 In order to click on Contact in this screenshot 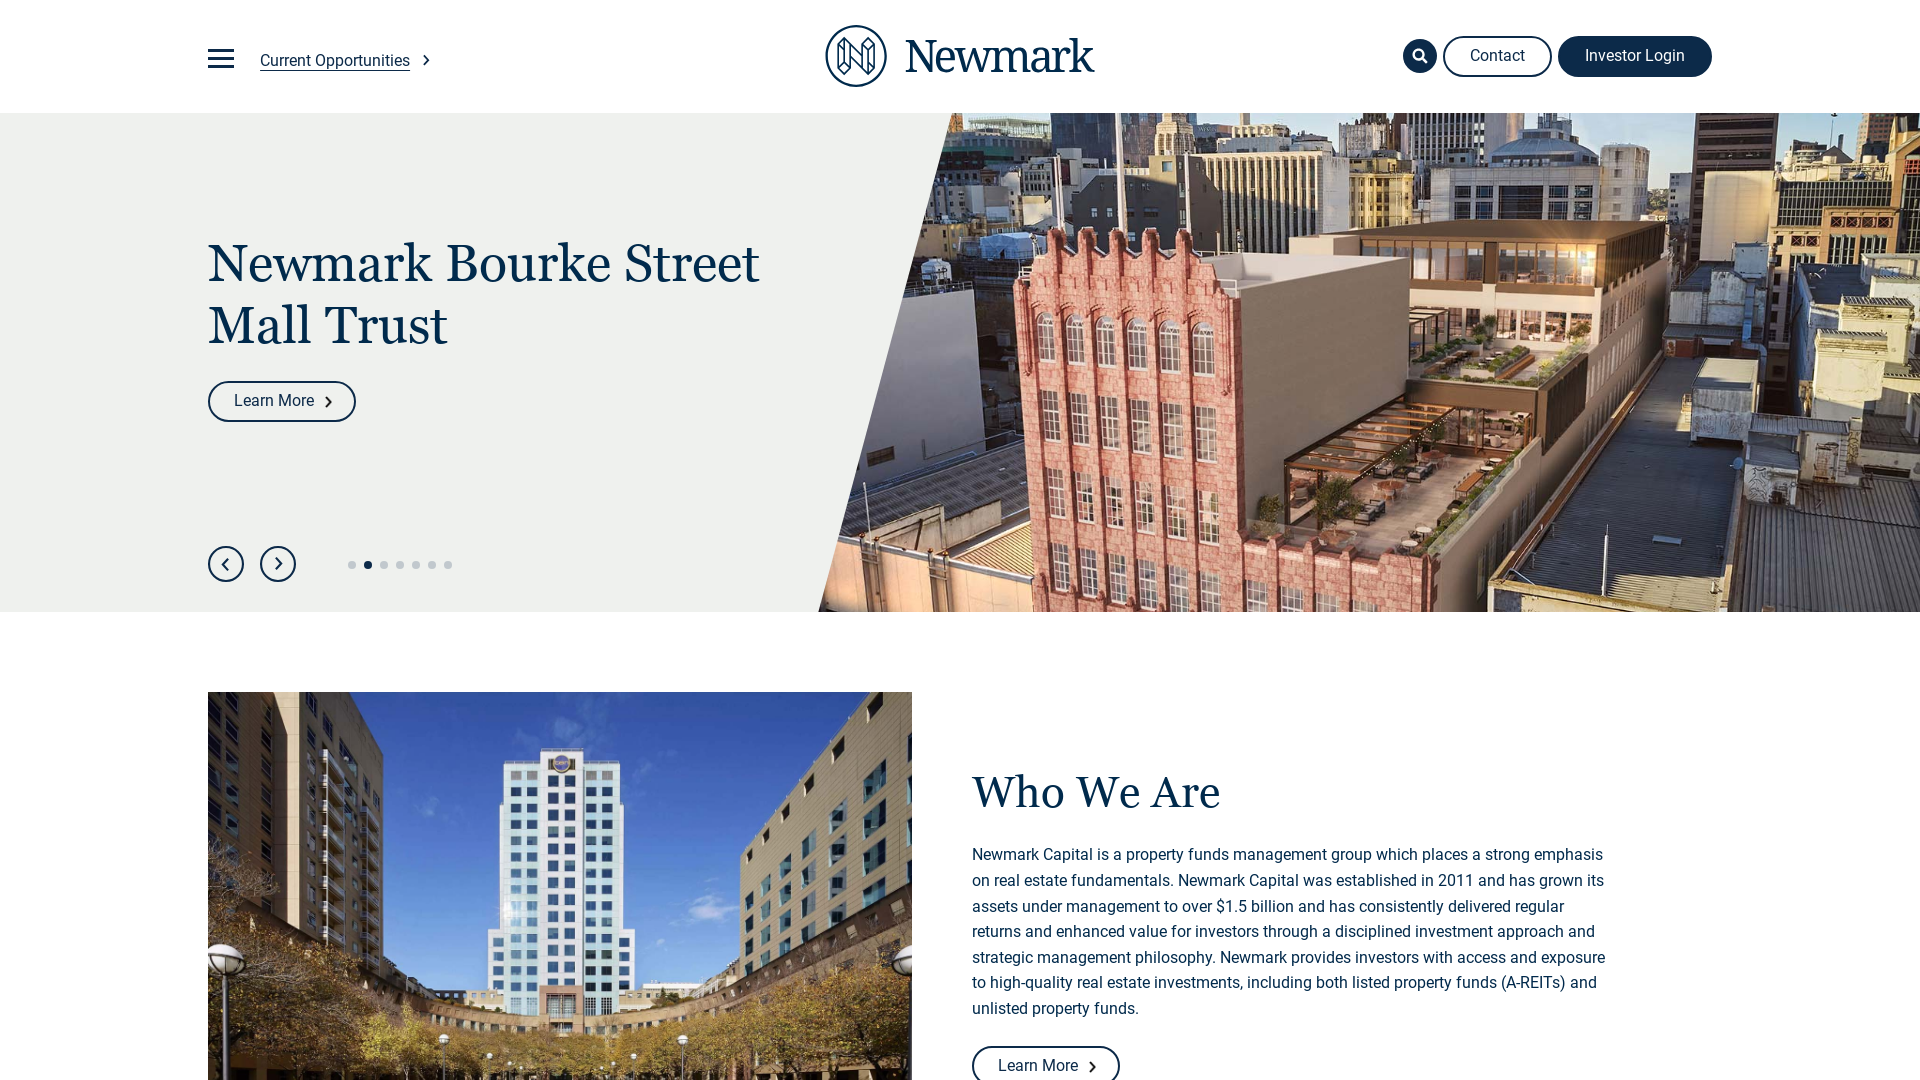, I will do `click(1498, 56)`.